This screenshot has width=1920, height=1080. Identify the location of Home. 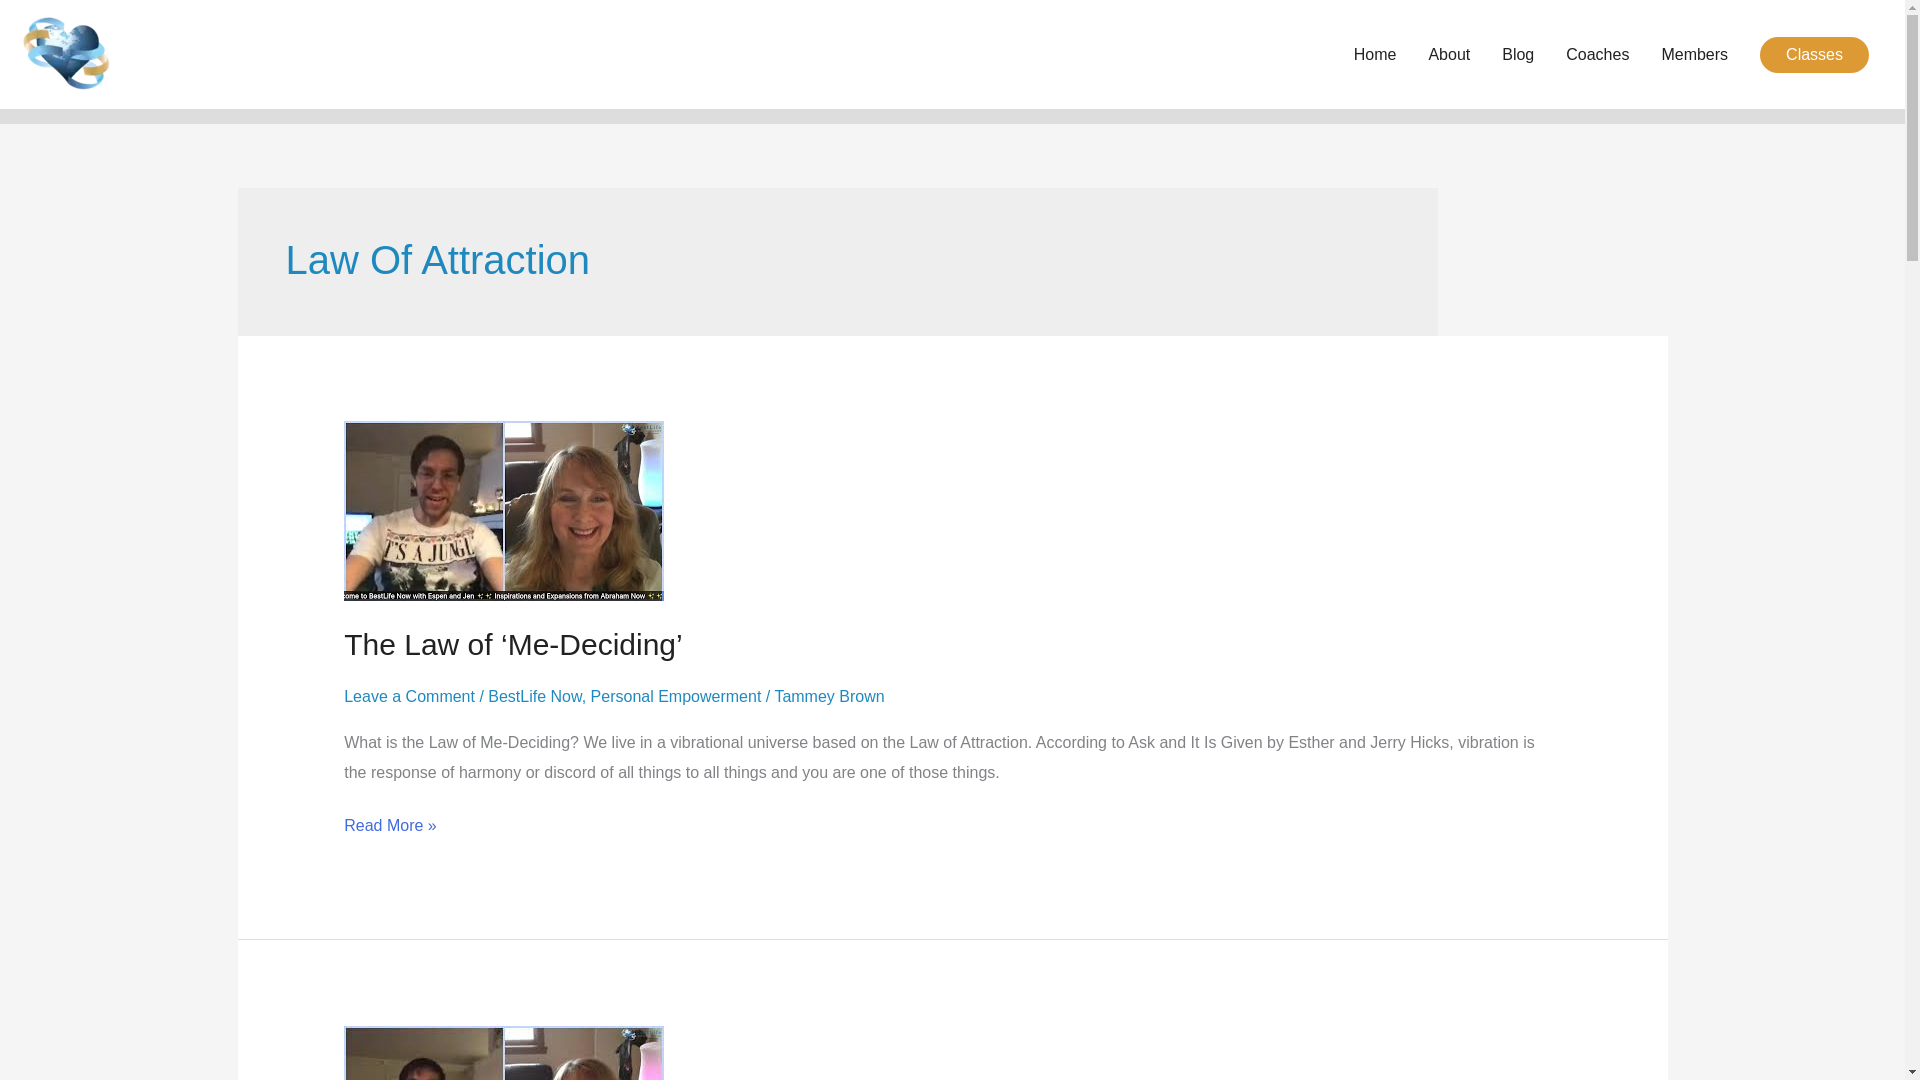
(1376, 54).